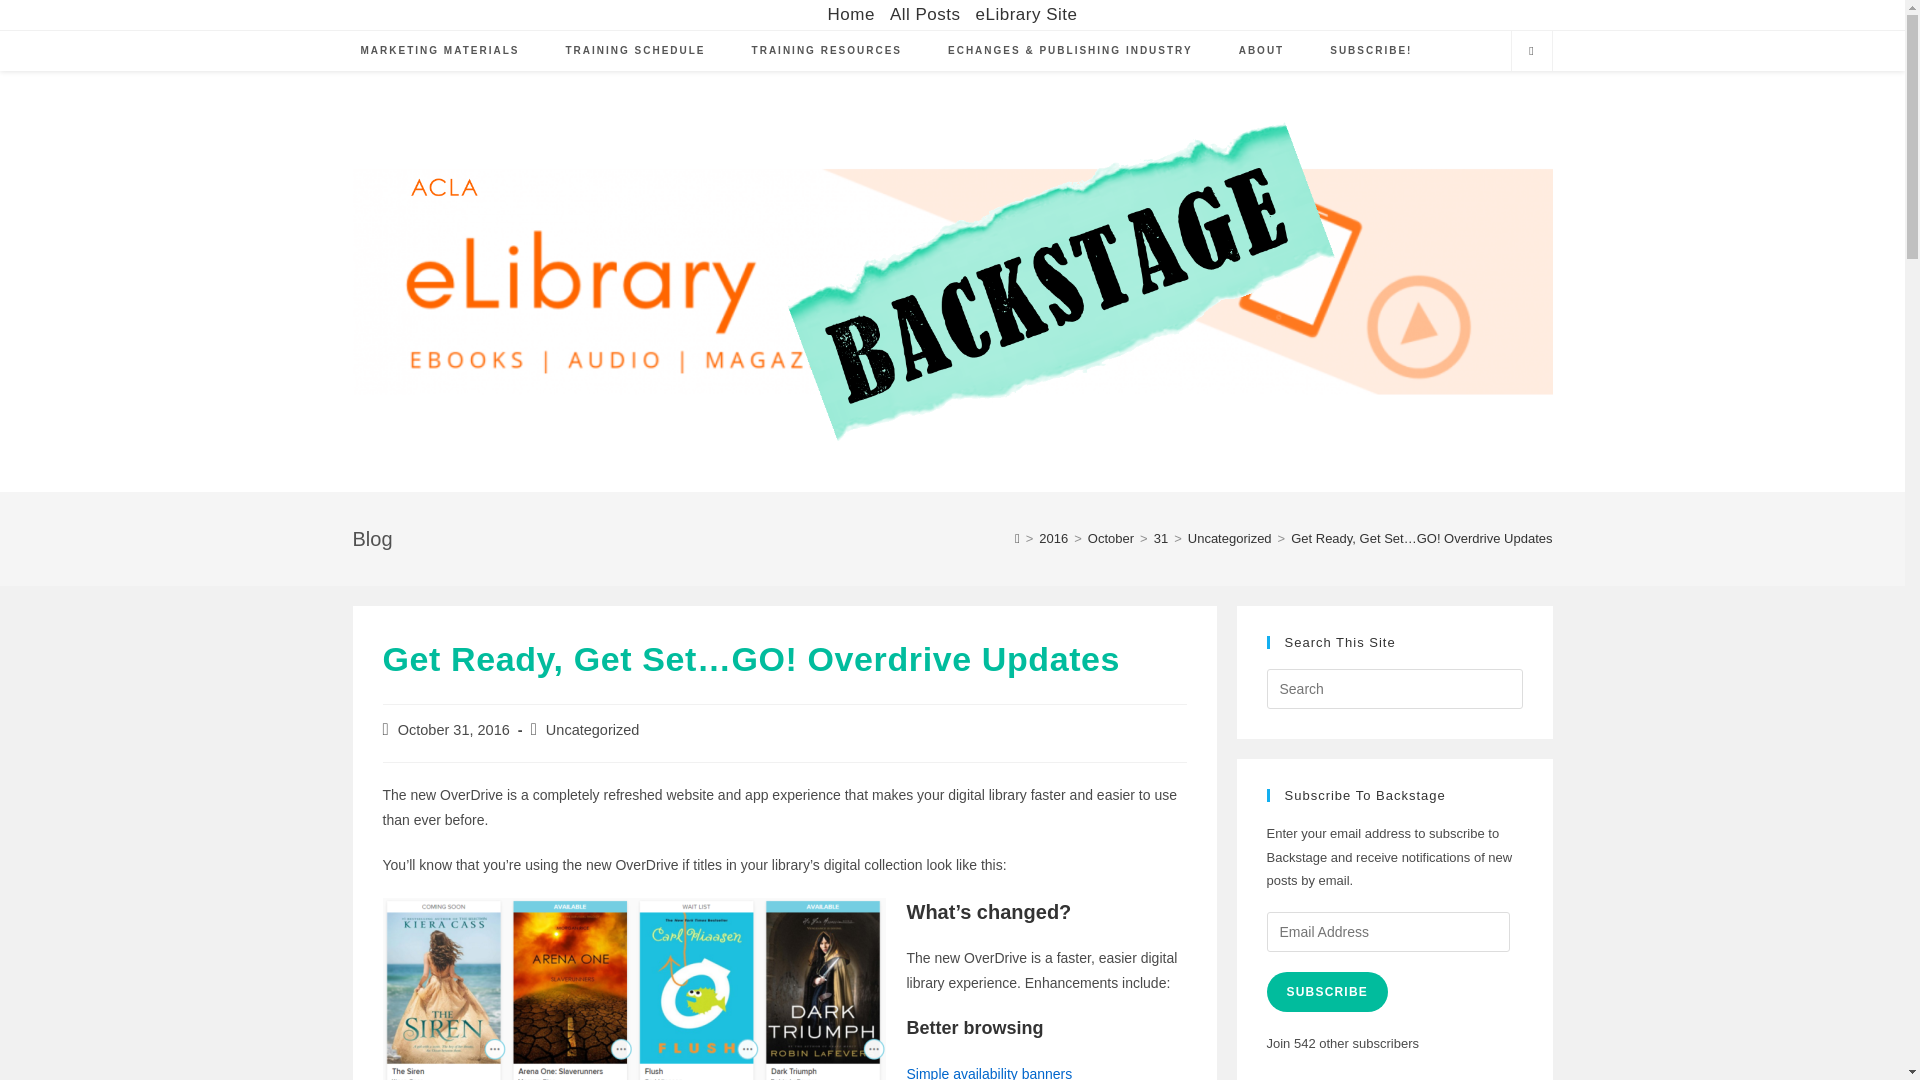 This screenshot has height=1080, width=1920. I want to click on 2016, so click(1052, 538).